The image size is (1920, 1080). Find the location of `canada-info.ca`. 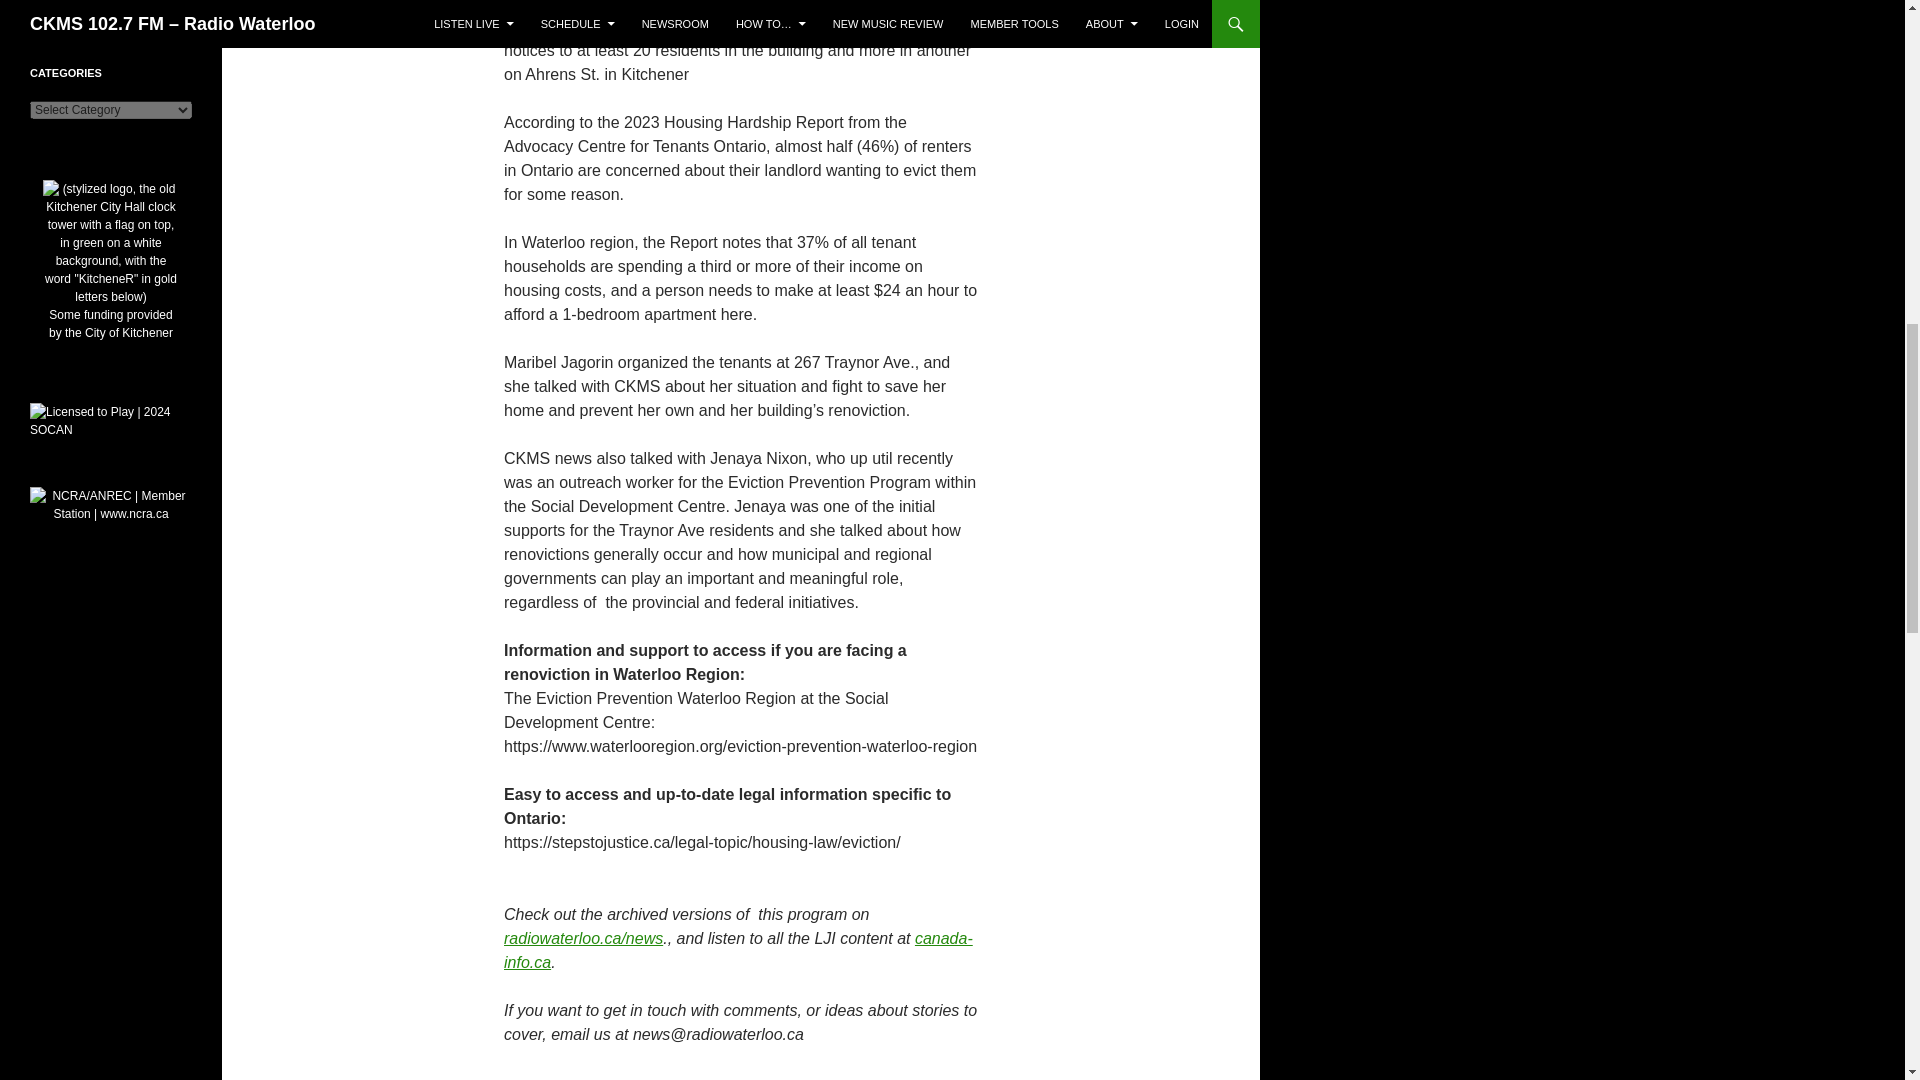

canada-info.ca is located at coordinates (738, 950).